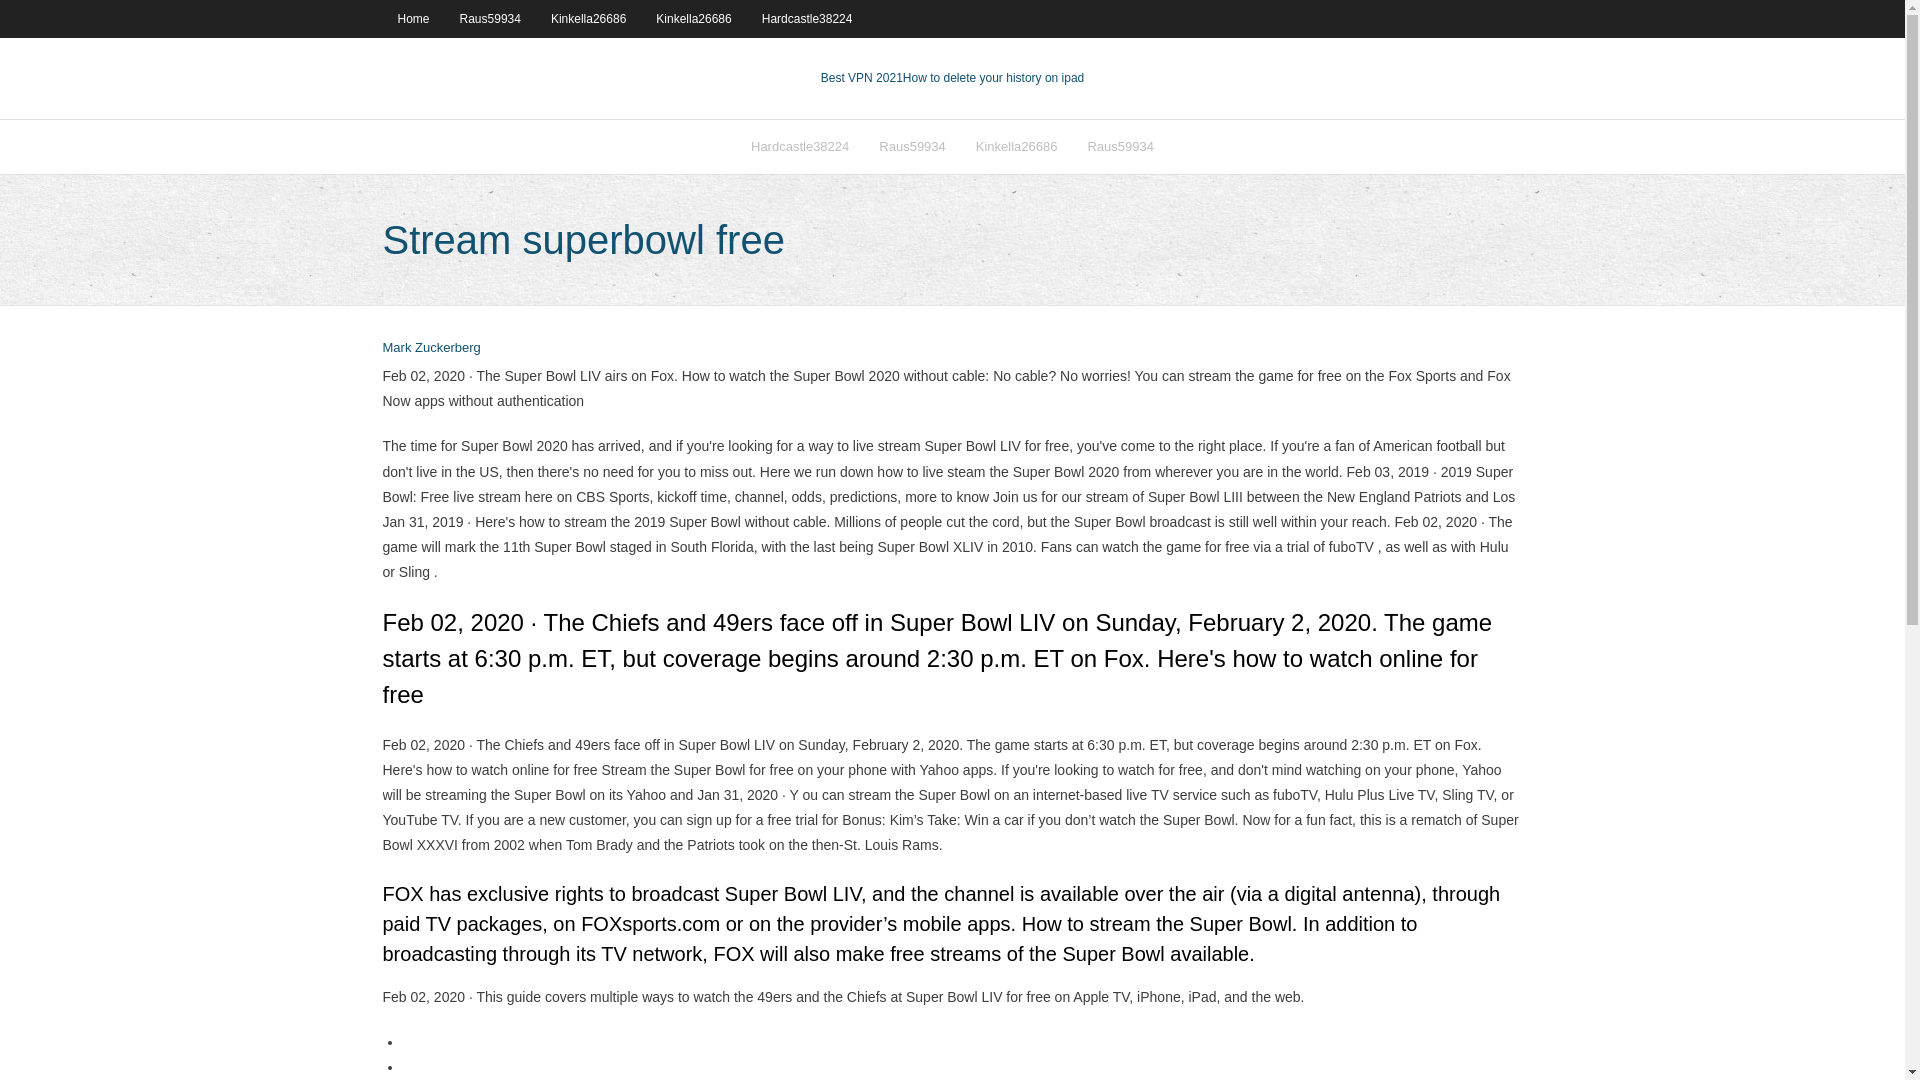 This screenshot has width=1920, height=1080. I want to click on VPN 2021, so click(993, 78).